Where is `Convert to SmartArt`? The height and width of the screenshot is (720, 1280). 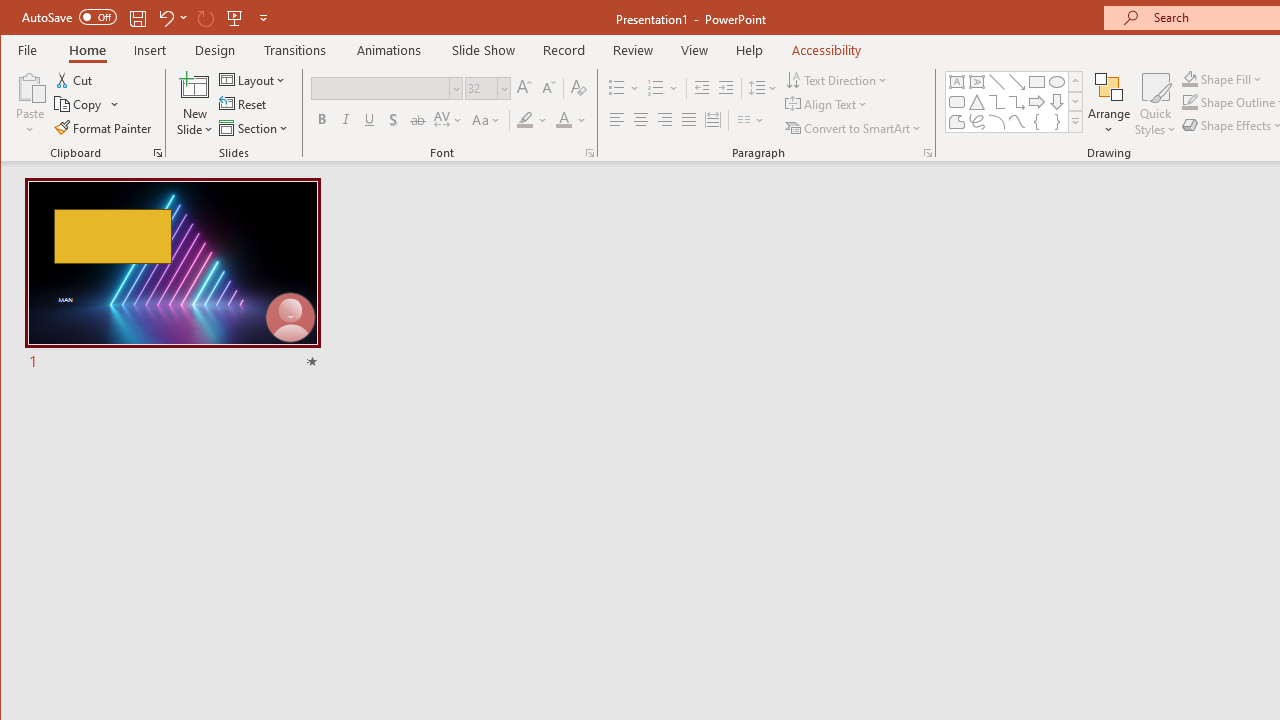
Convert to SmartArt is located at coordinates (855, 128).